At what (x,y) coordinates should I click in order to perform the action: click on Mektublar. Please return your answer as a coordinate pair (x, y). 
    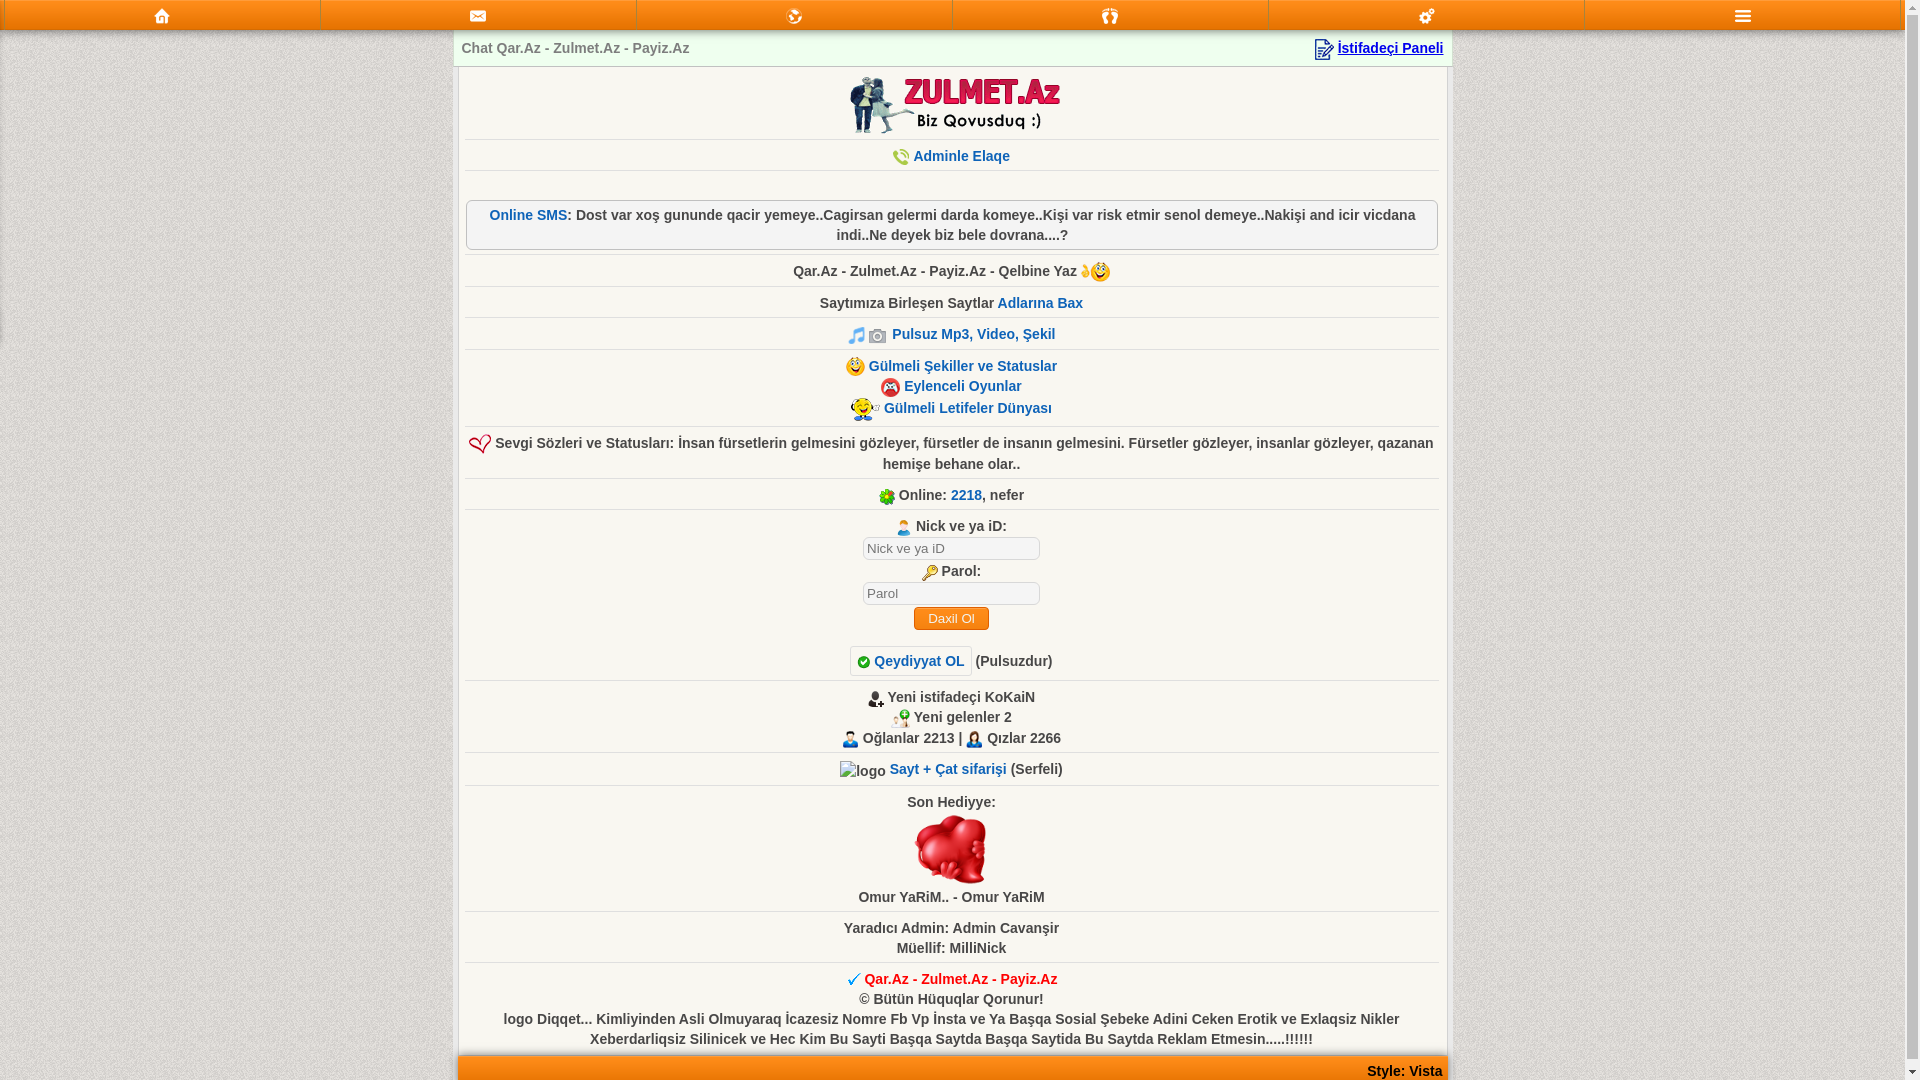
    Looking at the image, I should click on (794, 15).